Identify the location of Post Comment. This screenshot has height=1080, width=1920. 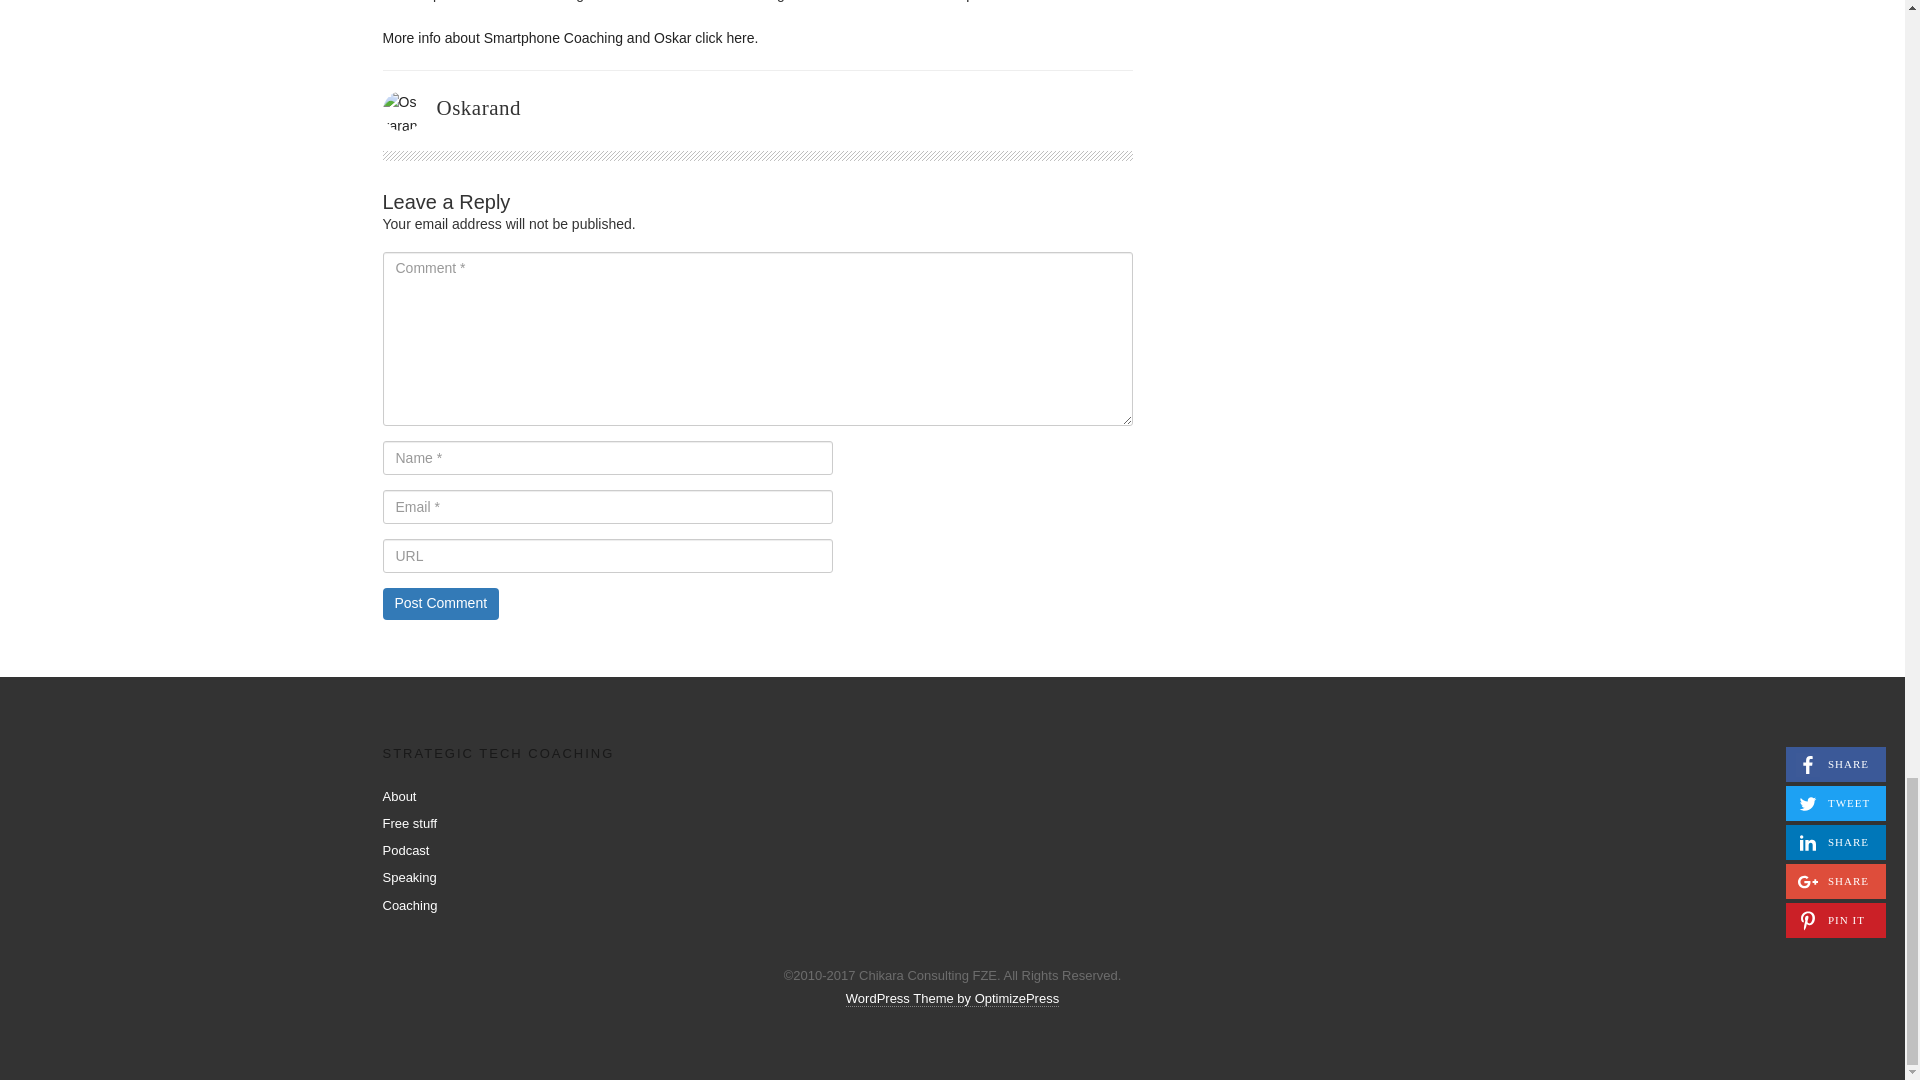
(440, 603).